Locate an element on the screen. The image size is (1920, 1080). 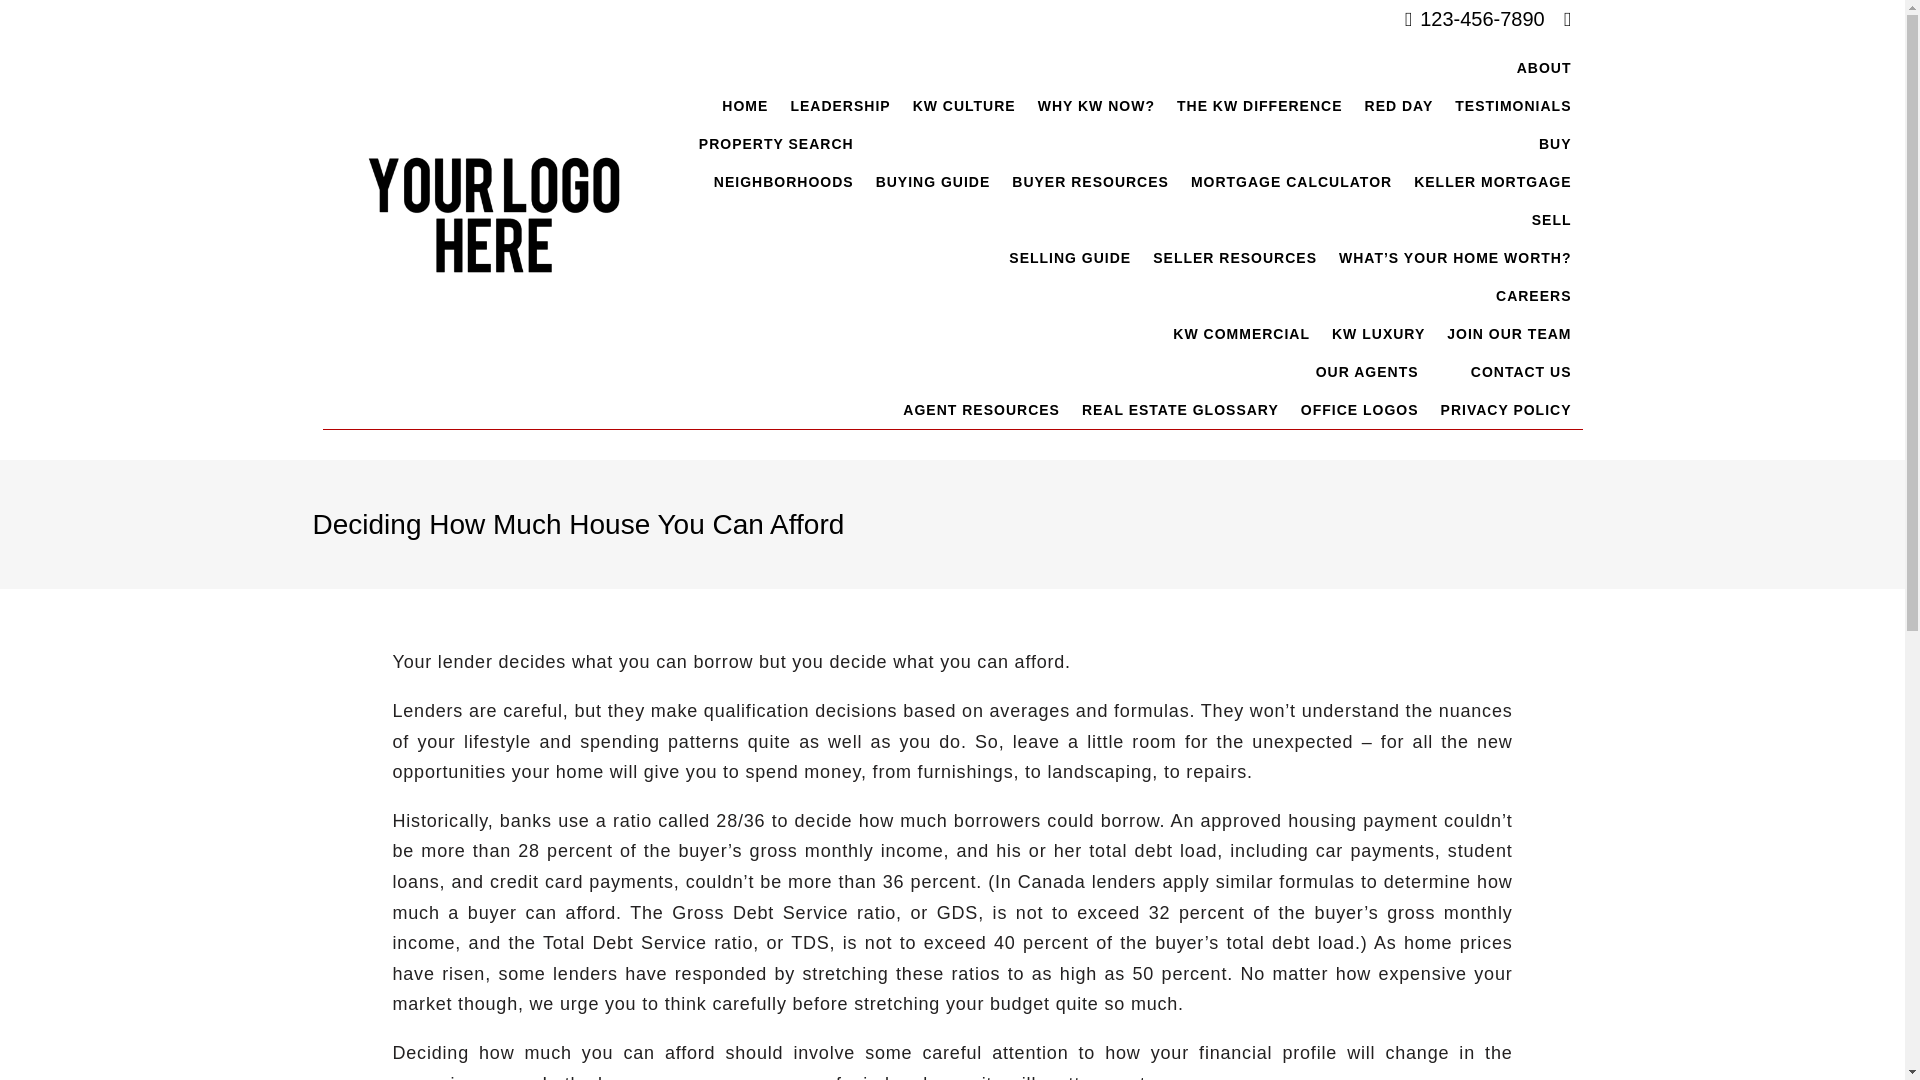
SELLING GUIDE is located at coordinates (1070, 257).